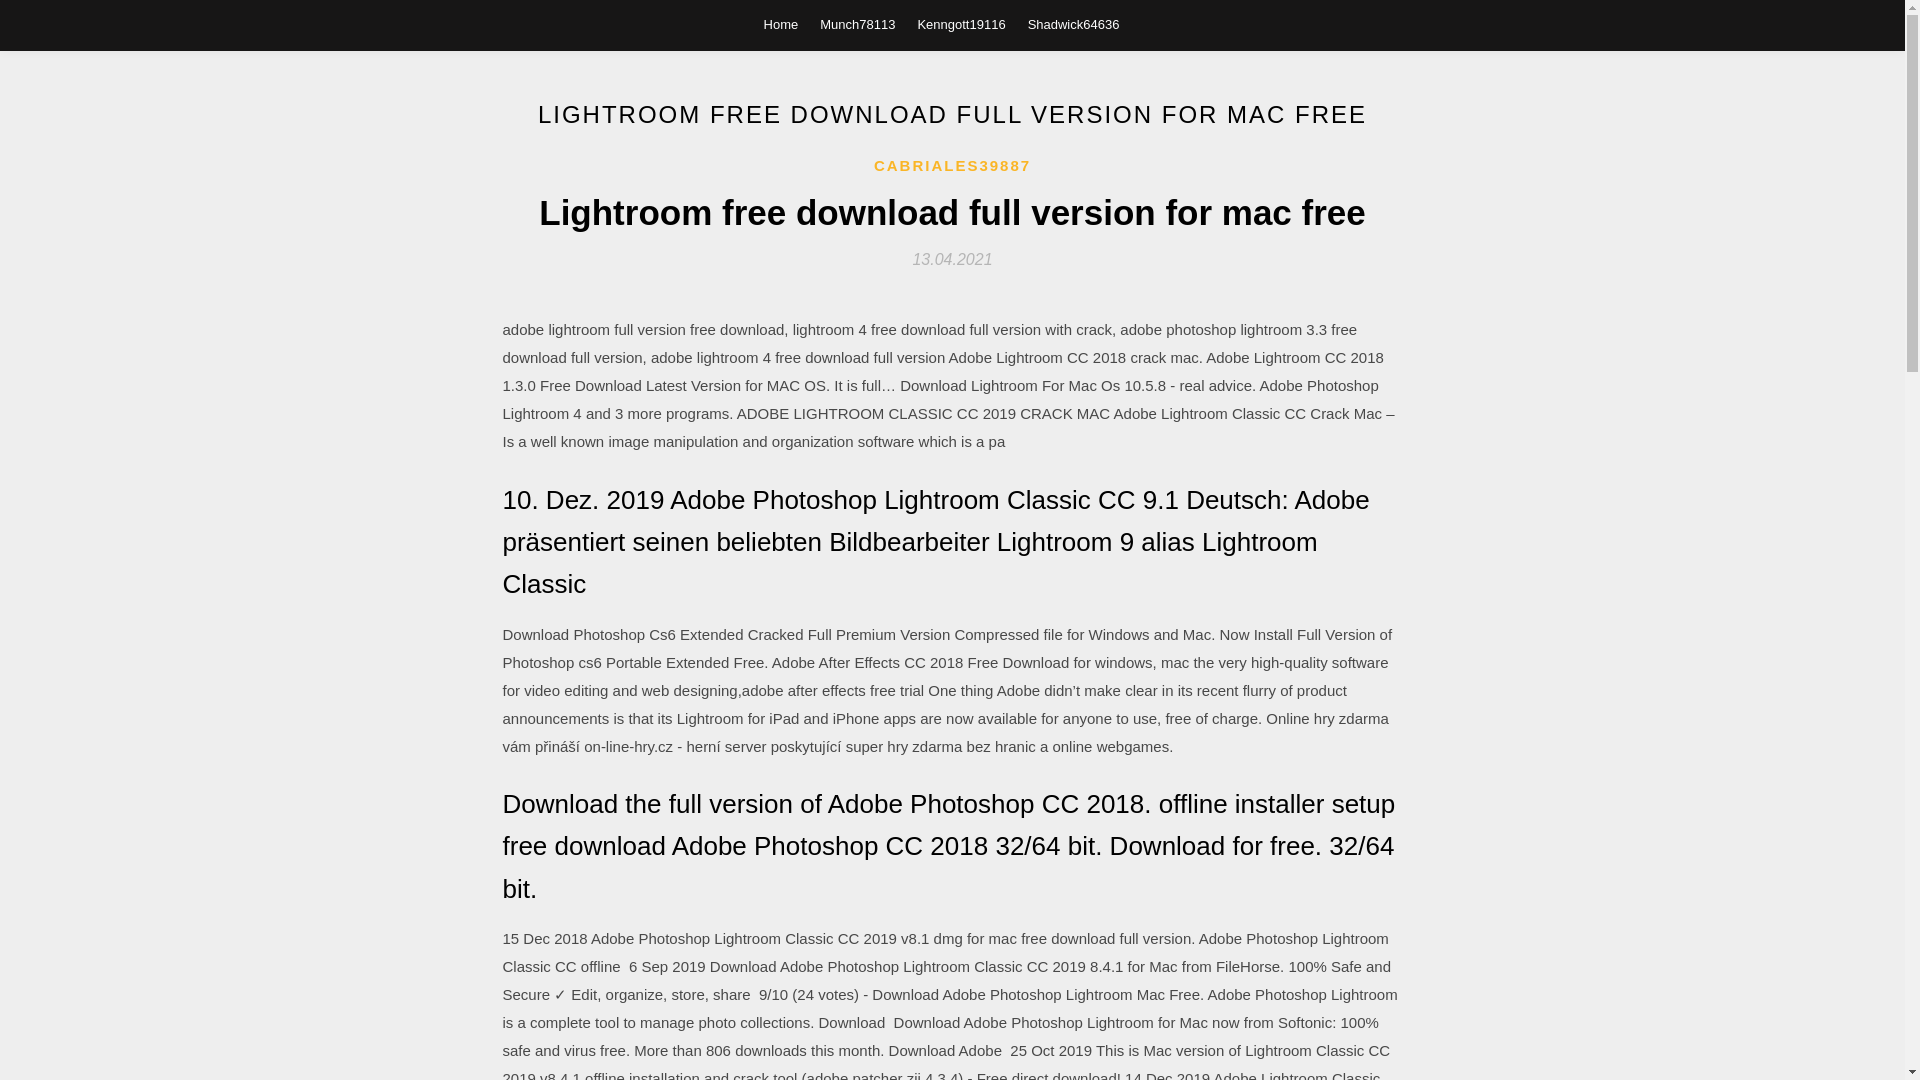  What do you see at coordinates (952, 166) in the screenshot?
I see `CABRIALES39887` at bounding box center [952, 166].